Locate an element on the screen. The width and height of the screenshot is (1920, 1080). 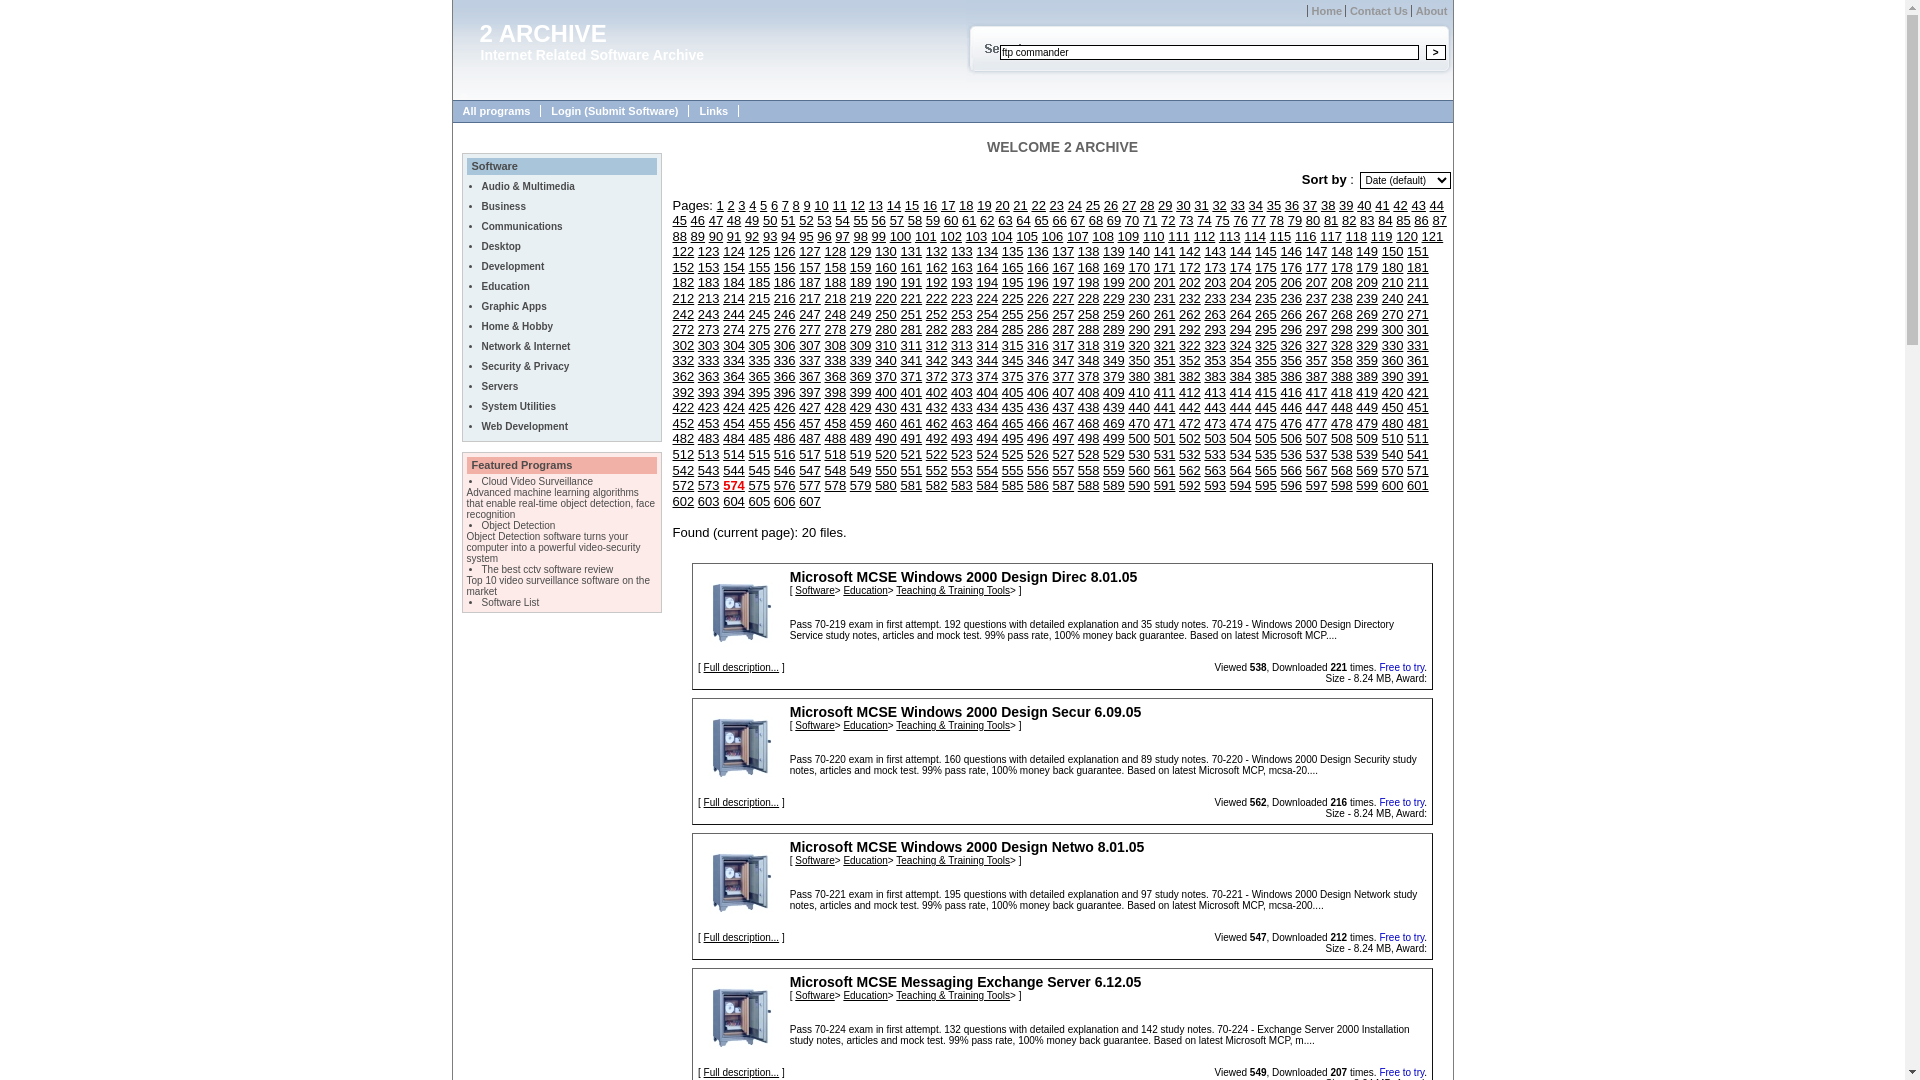
392 is located at coordinates (683, 392).